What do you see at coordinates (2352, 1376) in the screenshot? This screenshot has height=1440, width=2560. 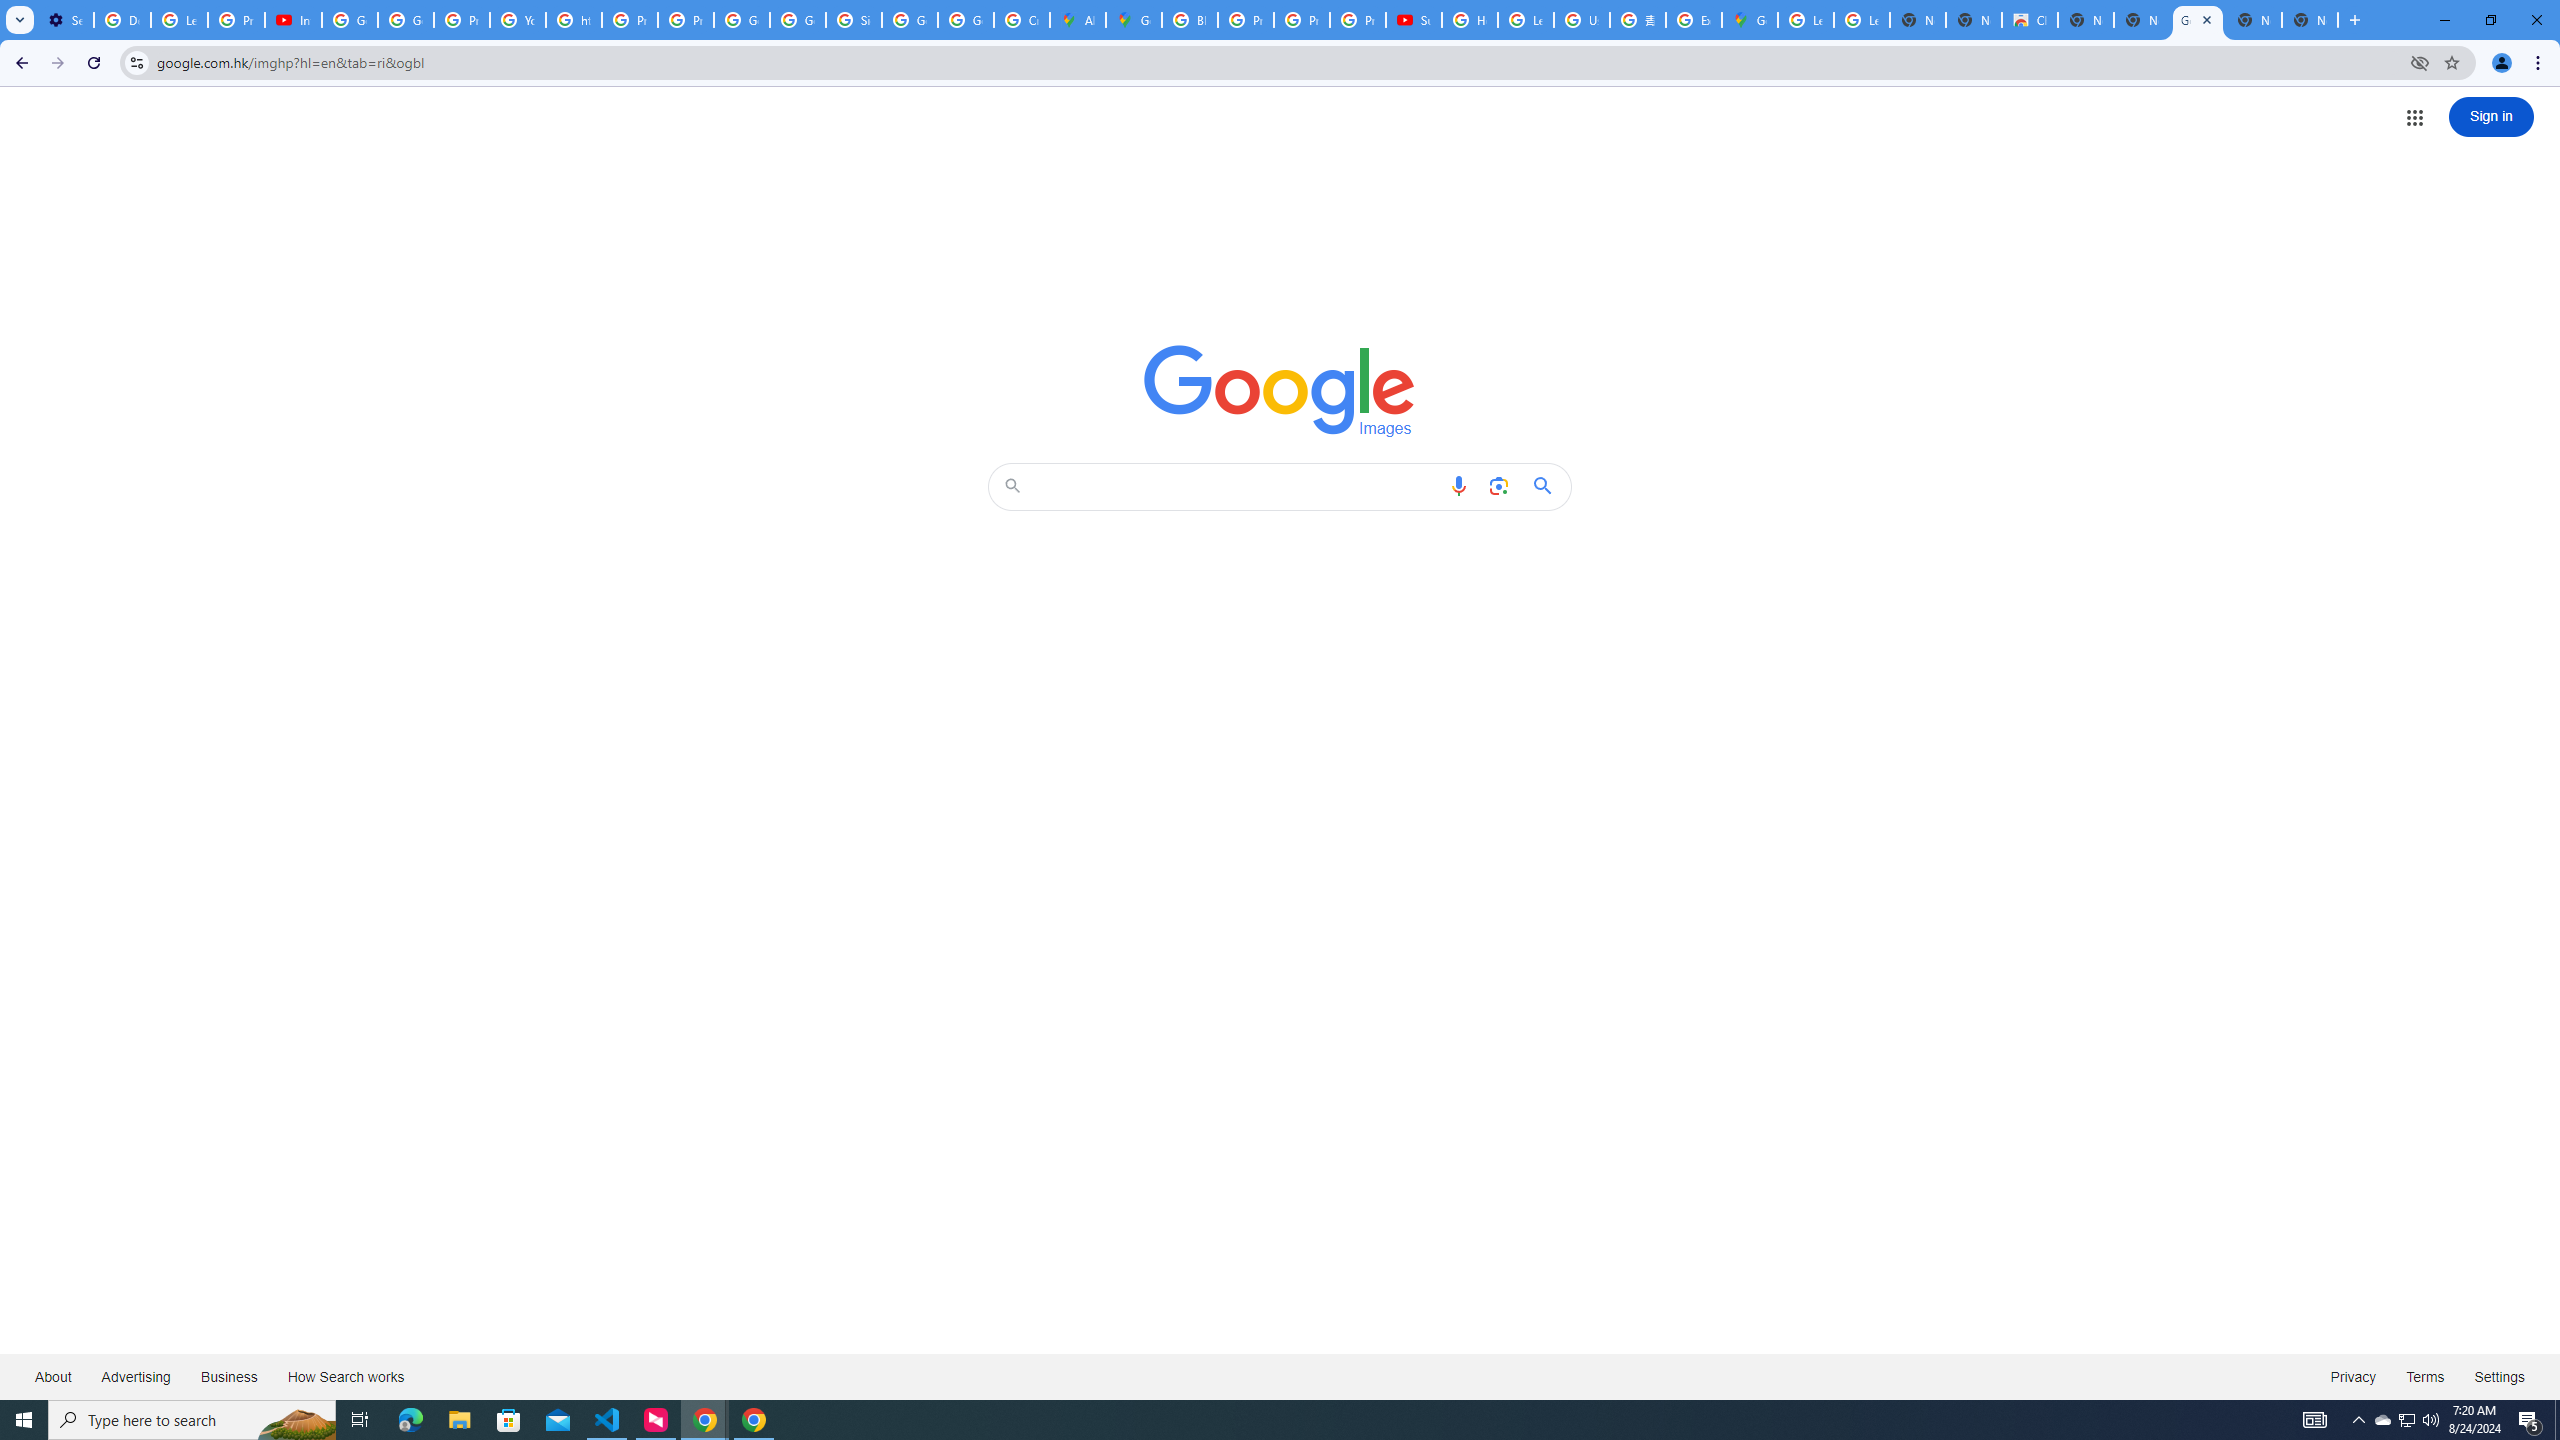 I see `Privacy` at bounding box center [2352, 1376].